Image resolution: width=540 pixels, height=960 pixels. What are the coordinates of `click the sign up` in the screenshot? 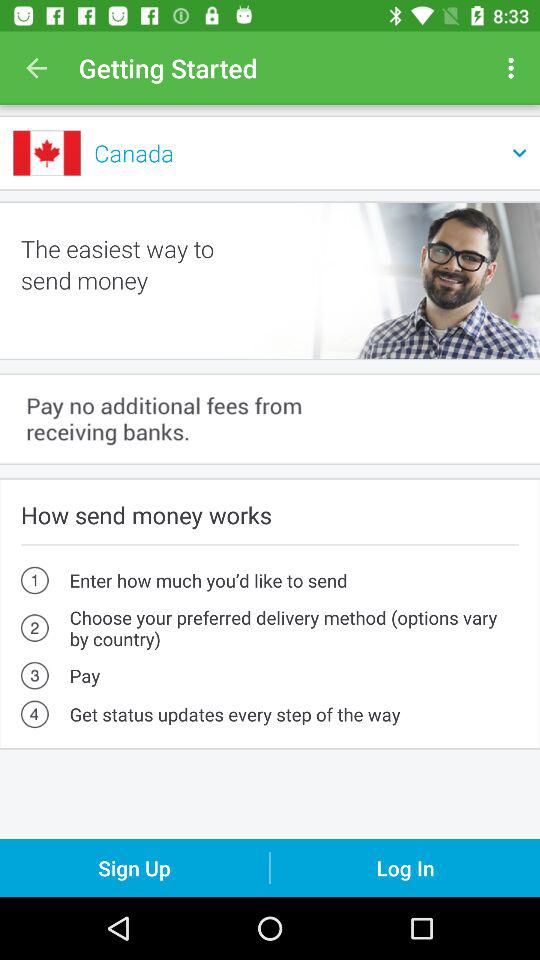 It's located at (134, 868).